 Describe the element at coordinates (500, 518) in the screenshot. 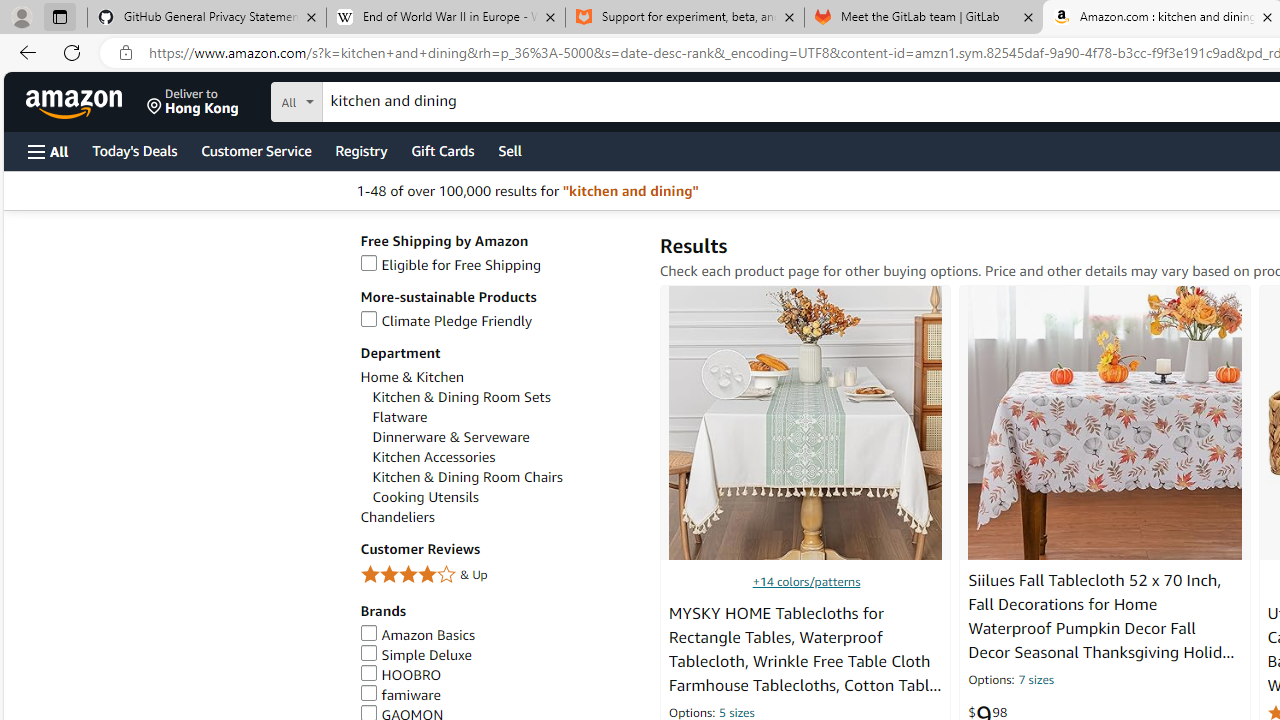

I see `Chandeliers` at that location.